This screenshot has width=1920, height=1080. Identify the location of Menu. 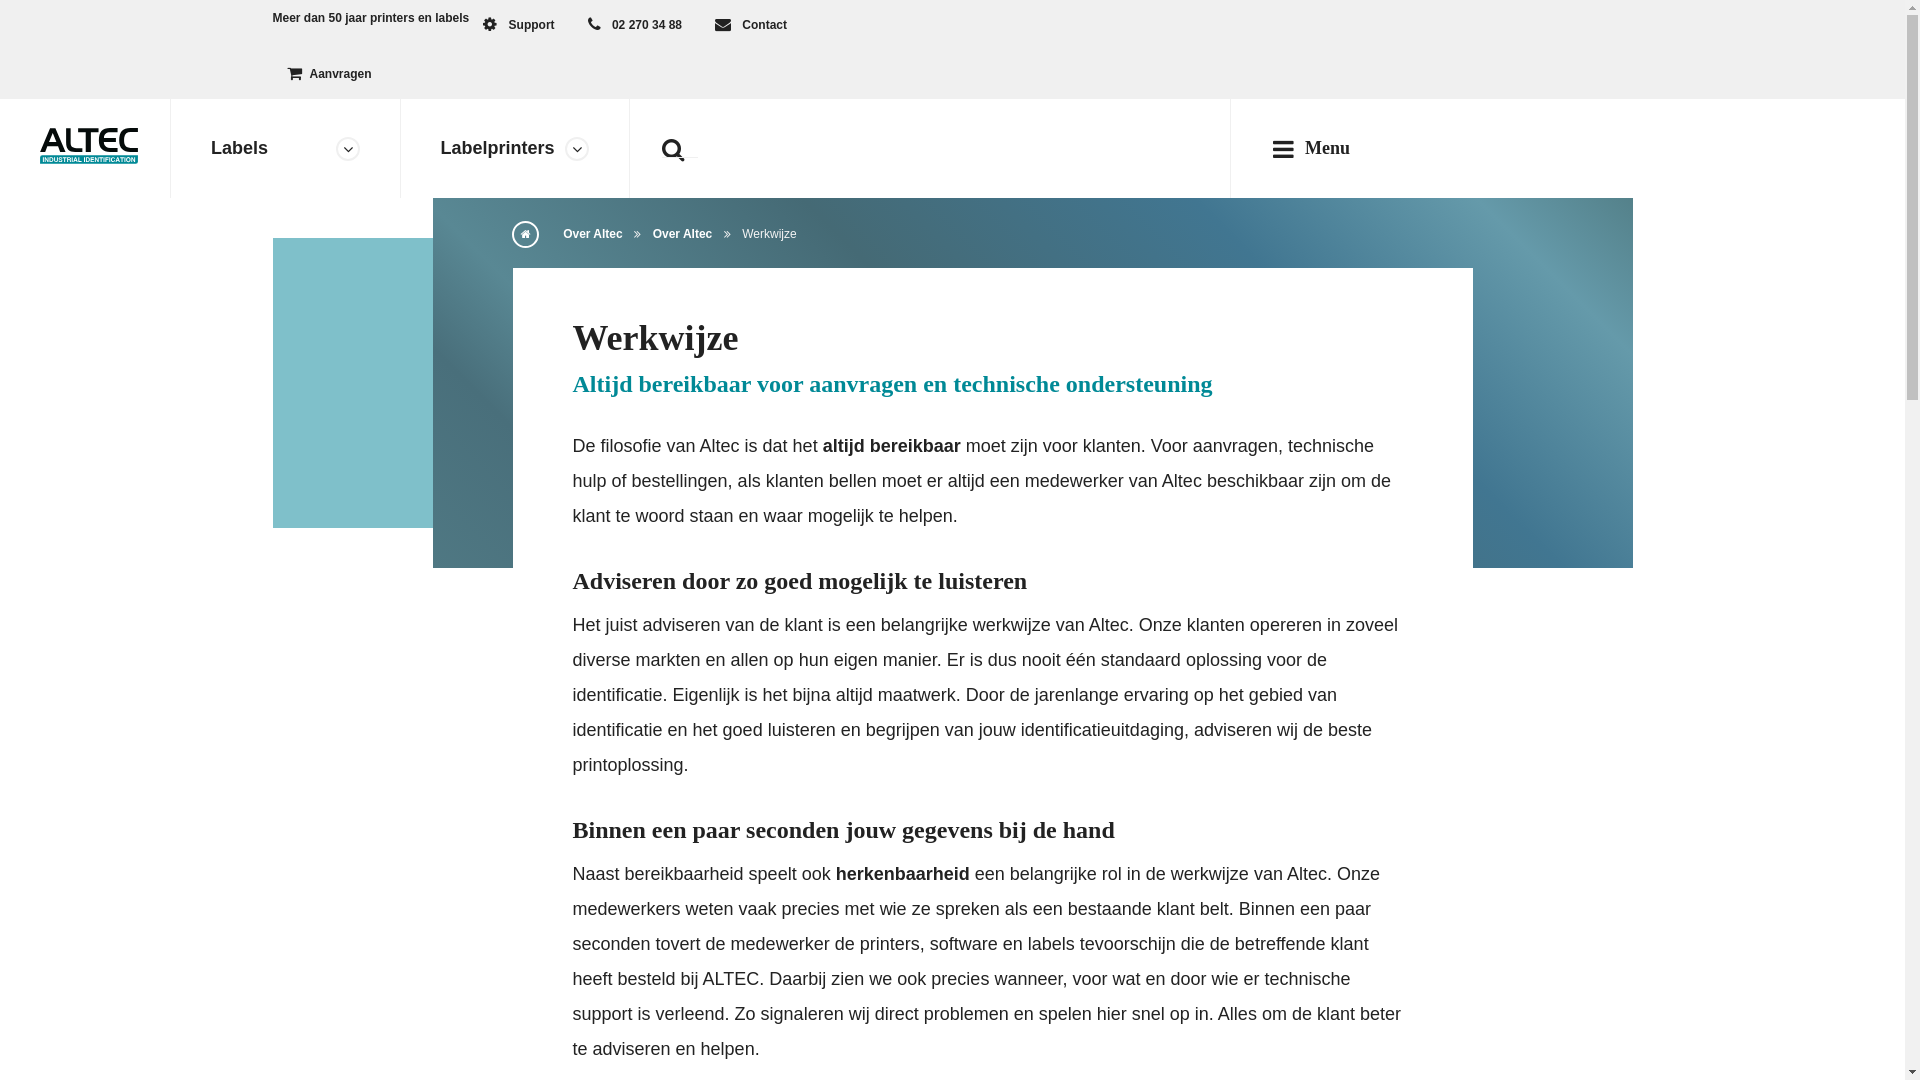
(1316, 148).